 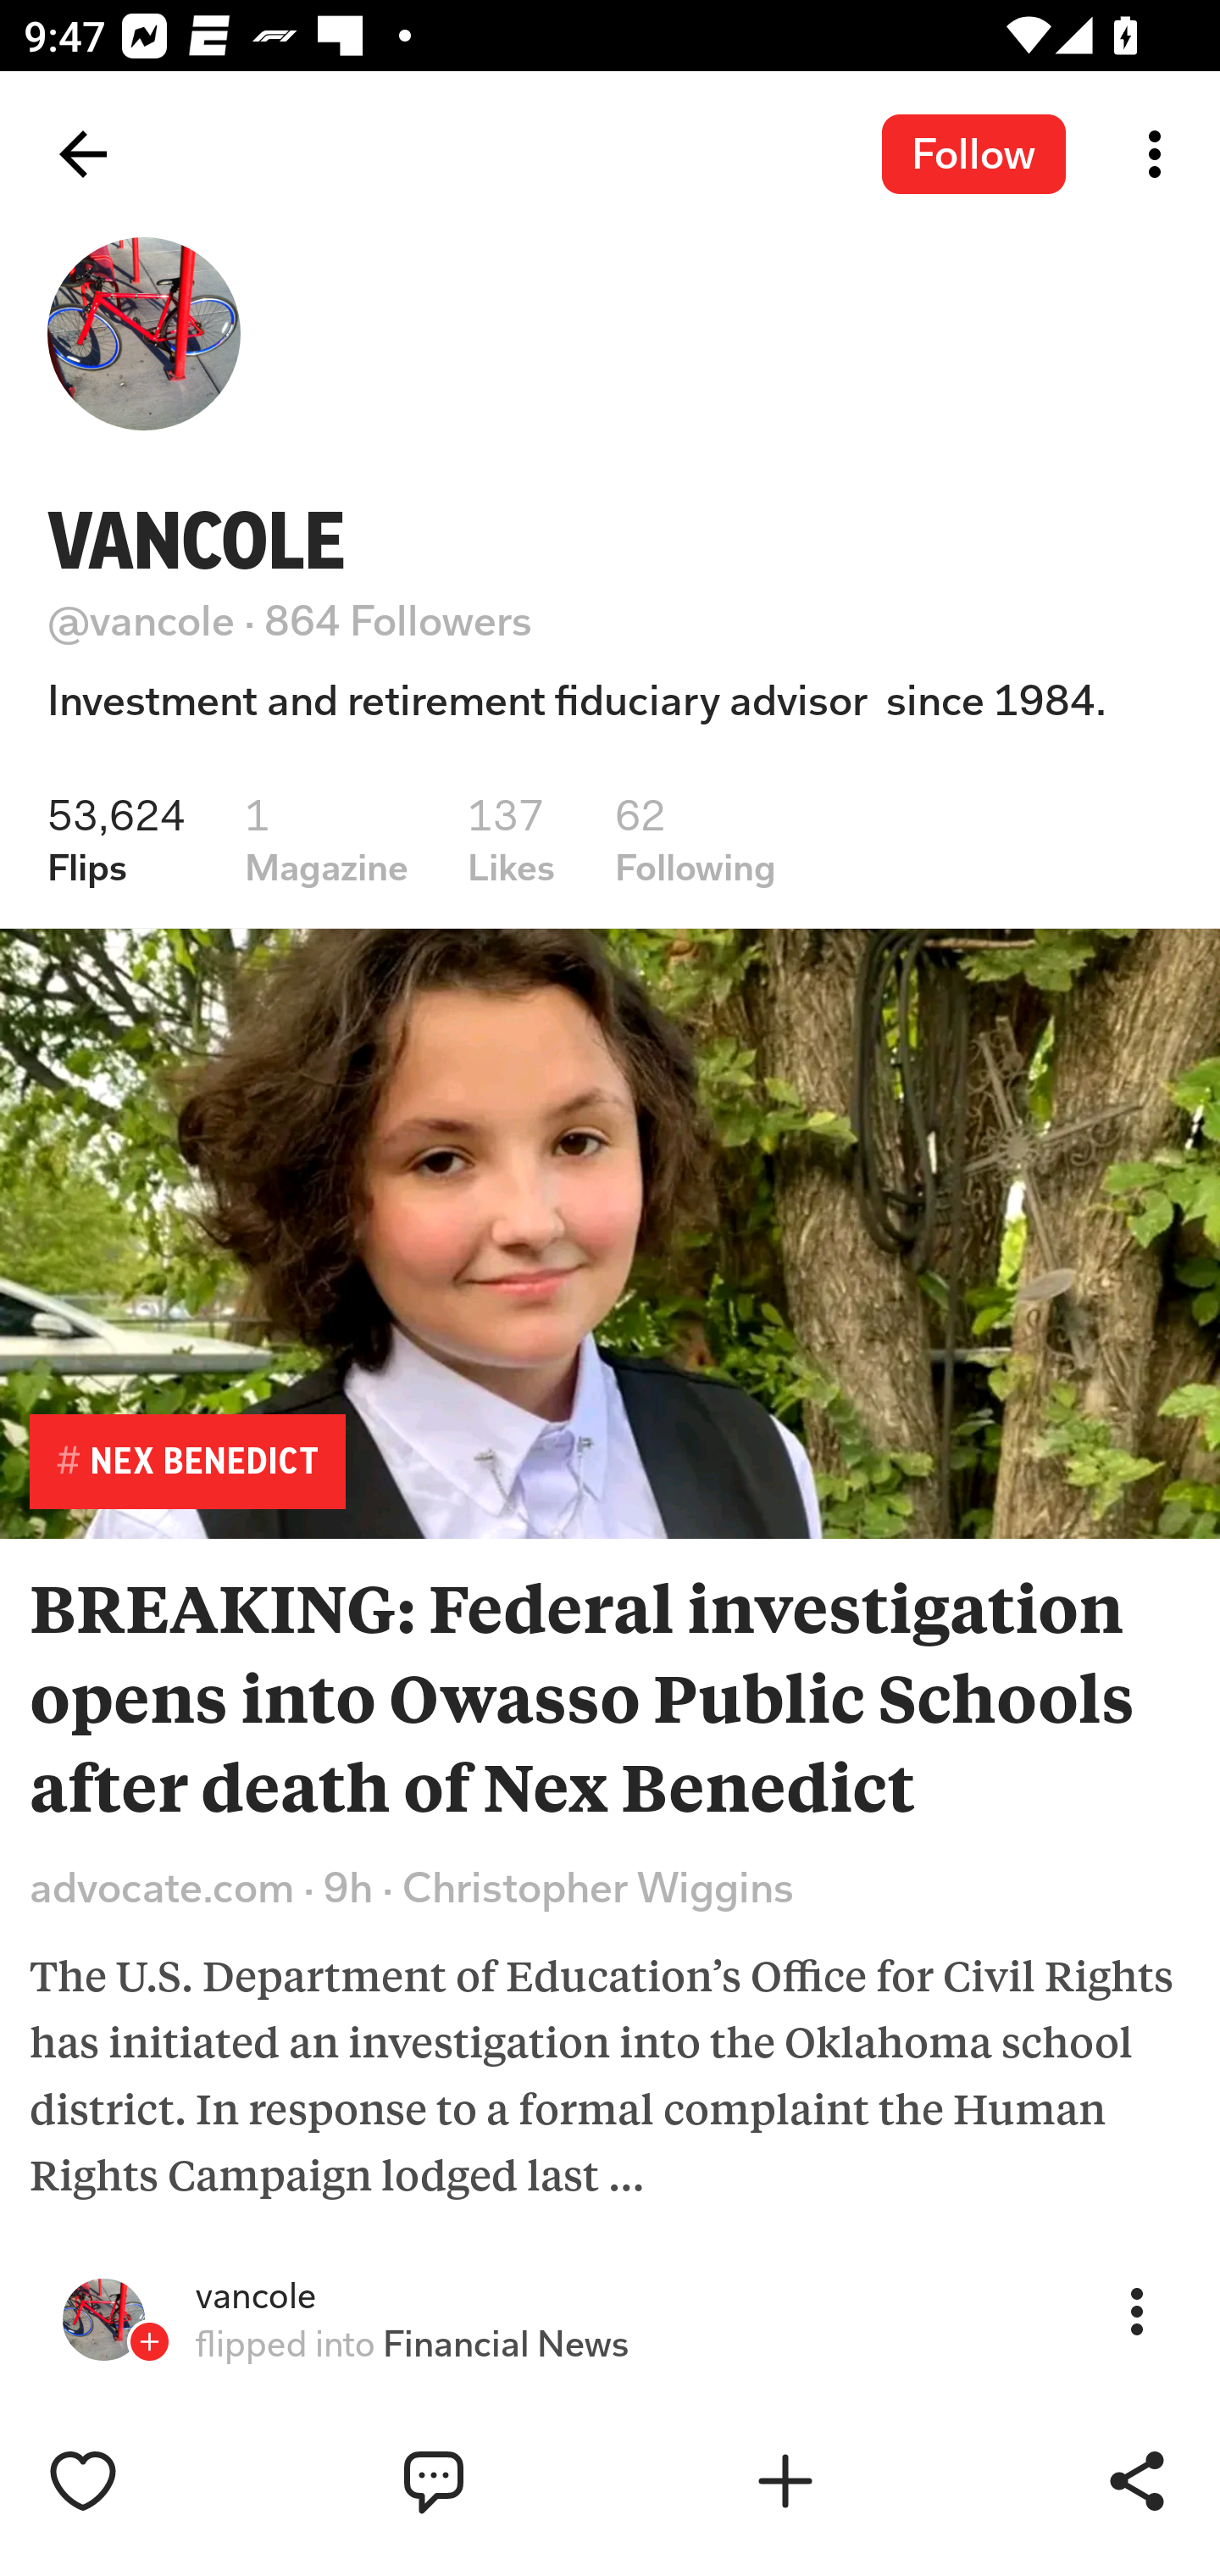 I want to click on 1 Magazine, so click(x=325, y=839).